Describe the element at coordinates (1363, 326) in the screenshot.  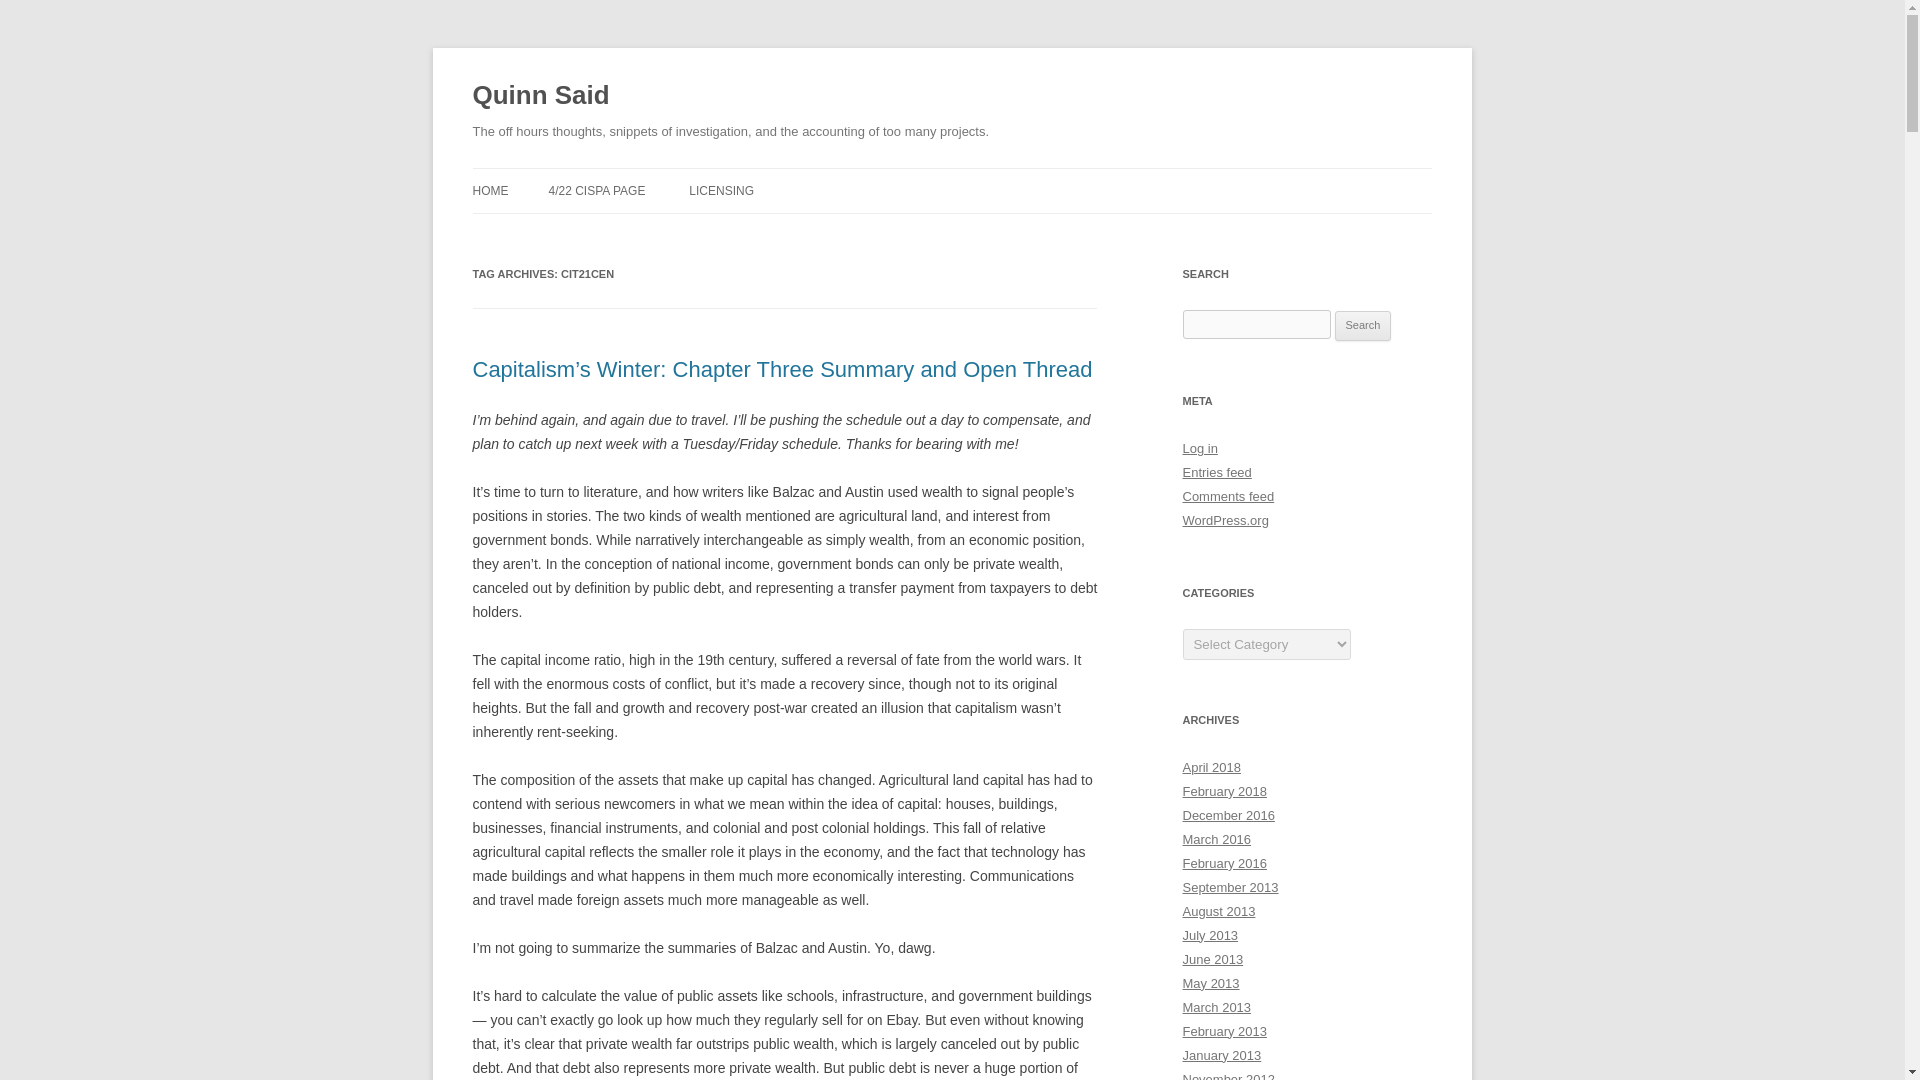
I see `Search` at that location.